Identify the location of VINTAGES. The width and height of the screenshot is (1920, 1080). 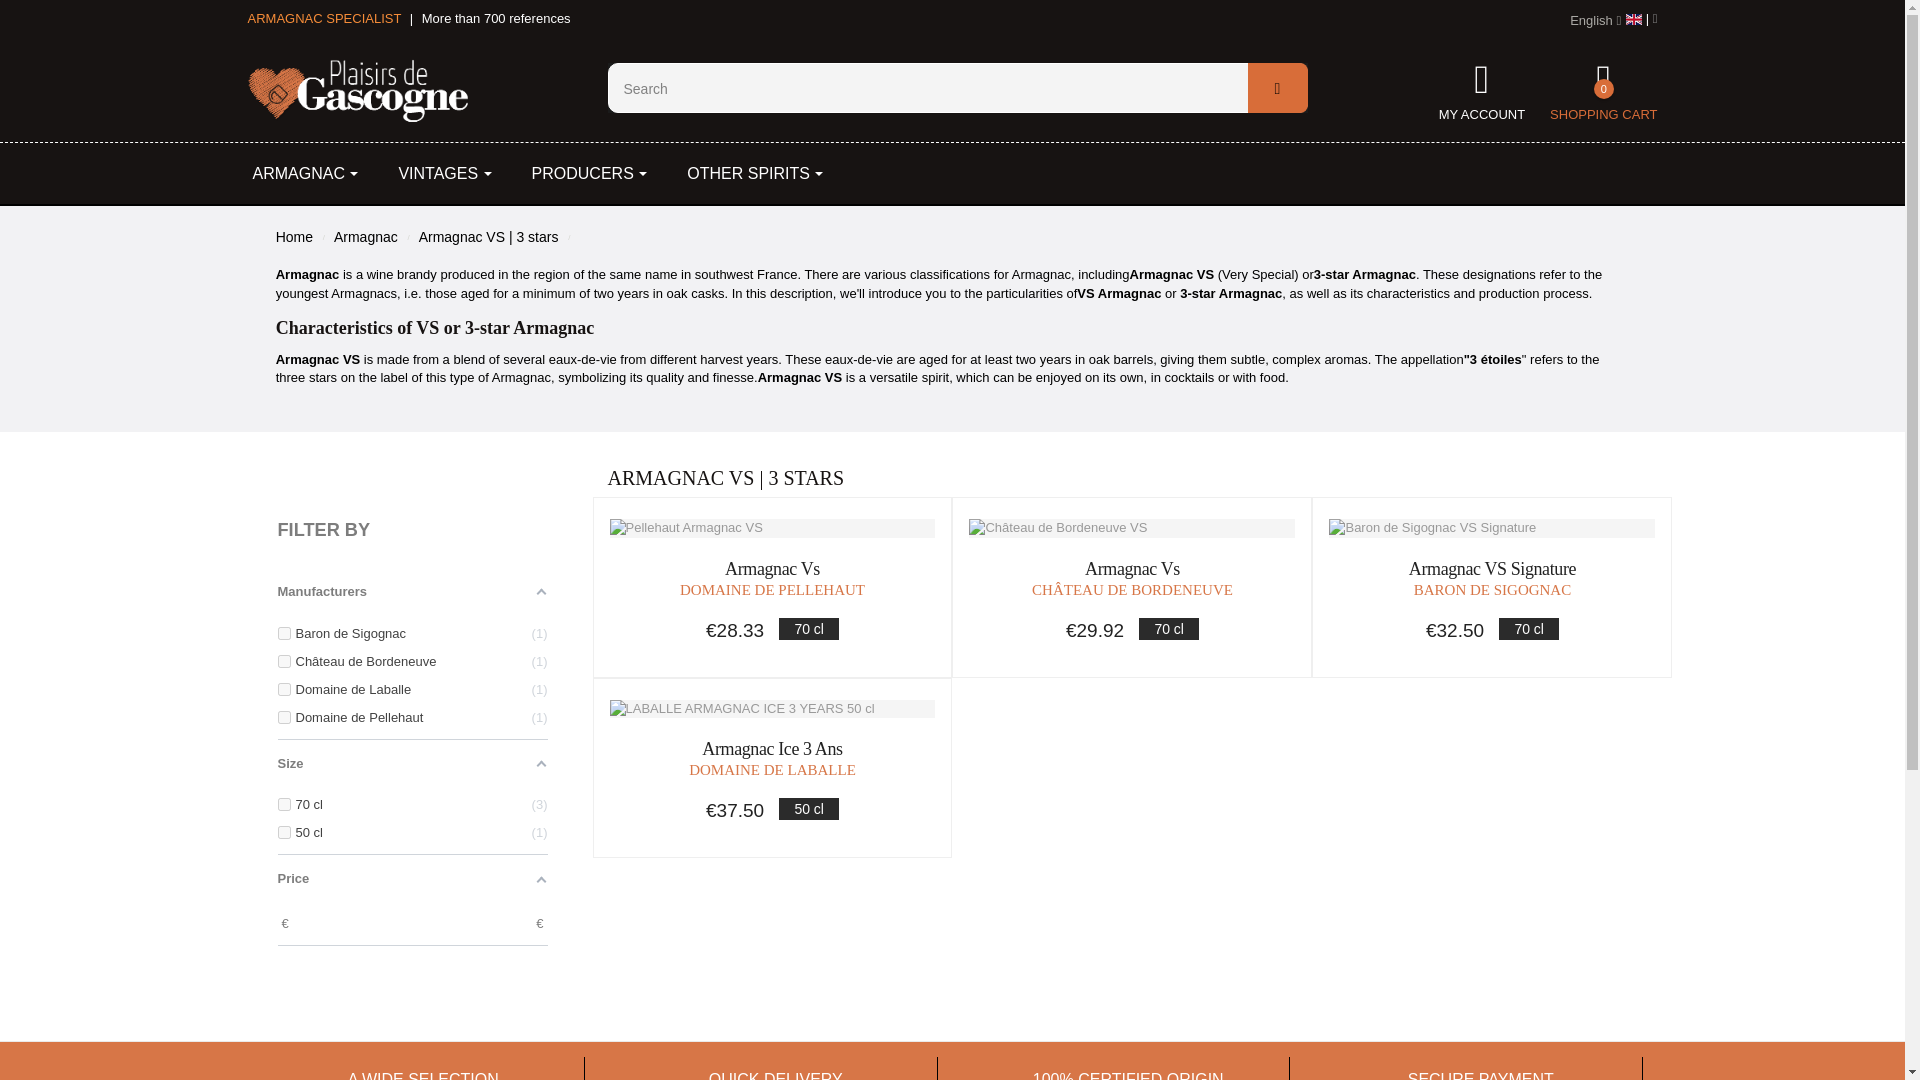
(444, 173).